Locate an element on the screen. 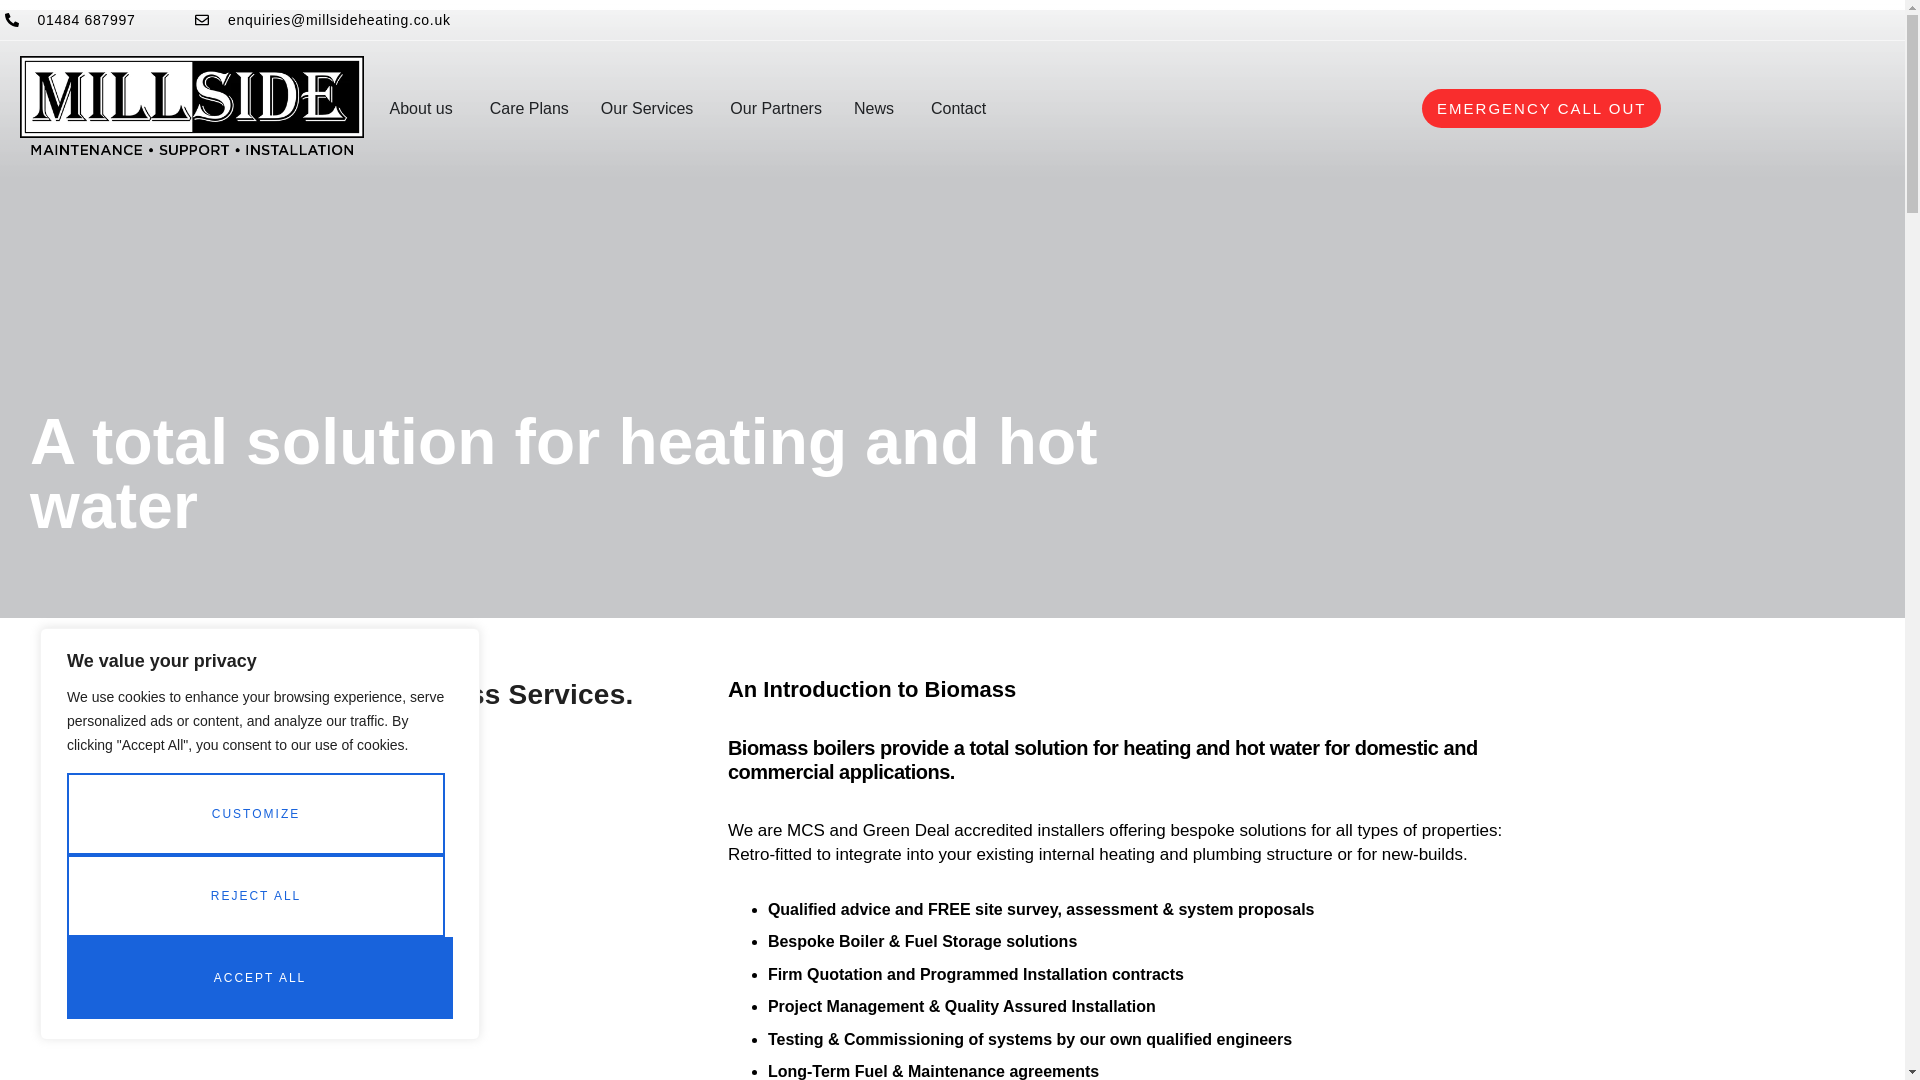 The image size is (1920, 1080). REJECT ALL is located at coordinates (256, 896).